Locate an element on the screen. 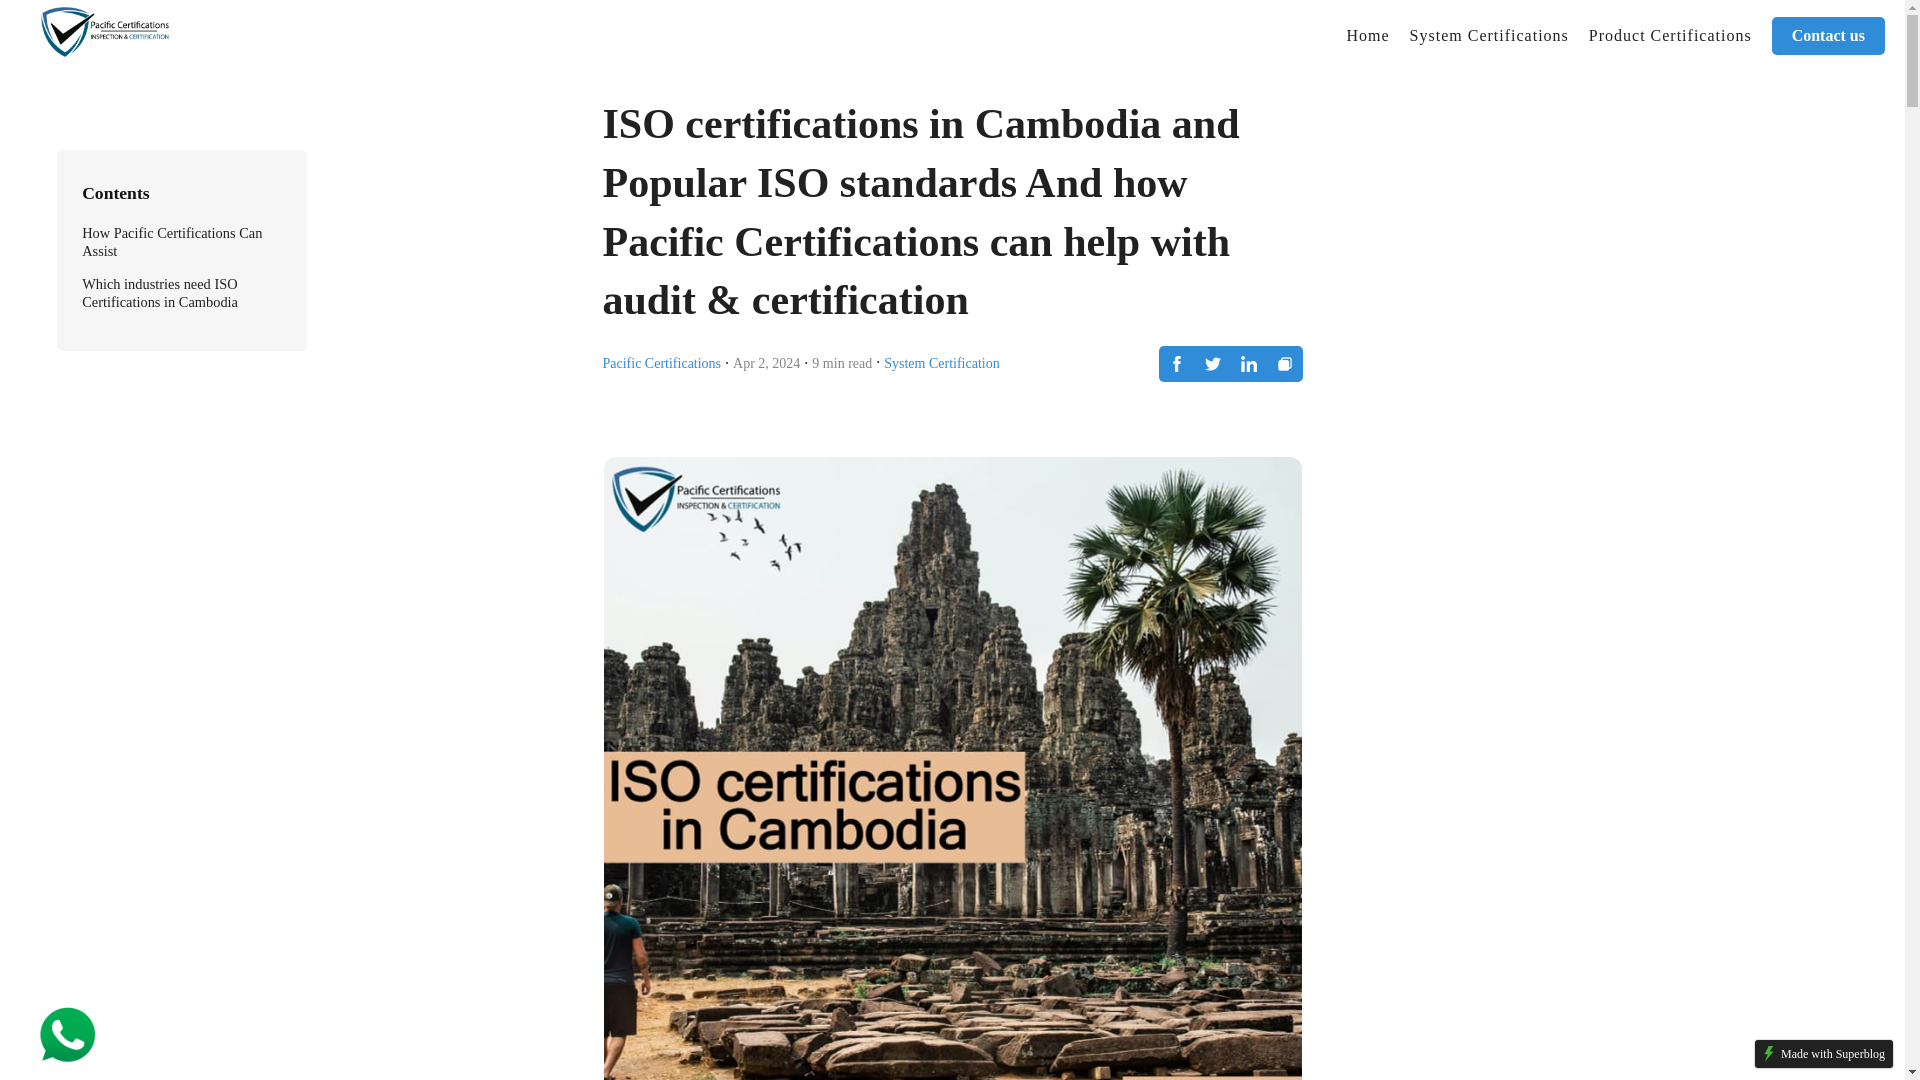  Product Certifications is located at coordinates (1670, 35).